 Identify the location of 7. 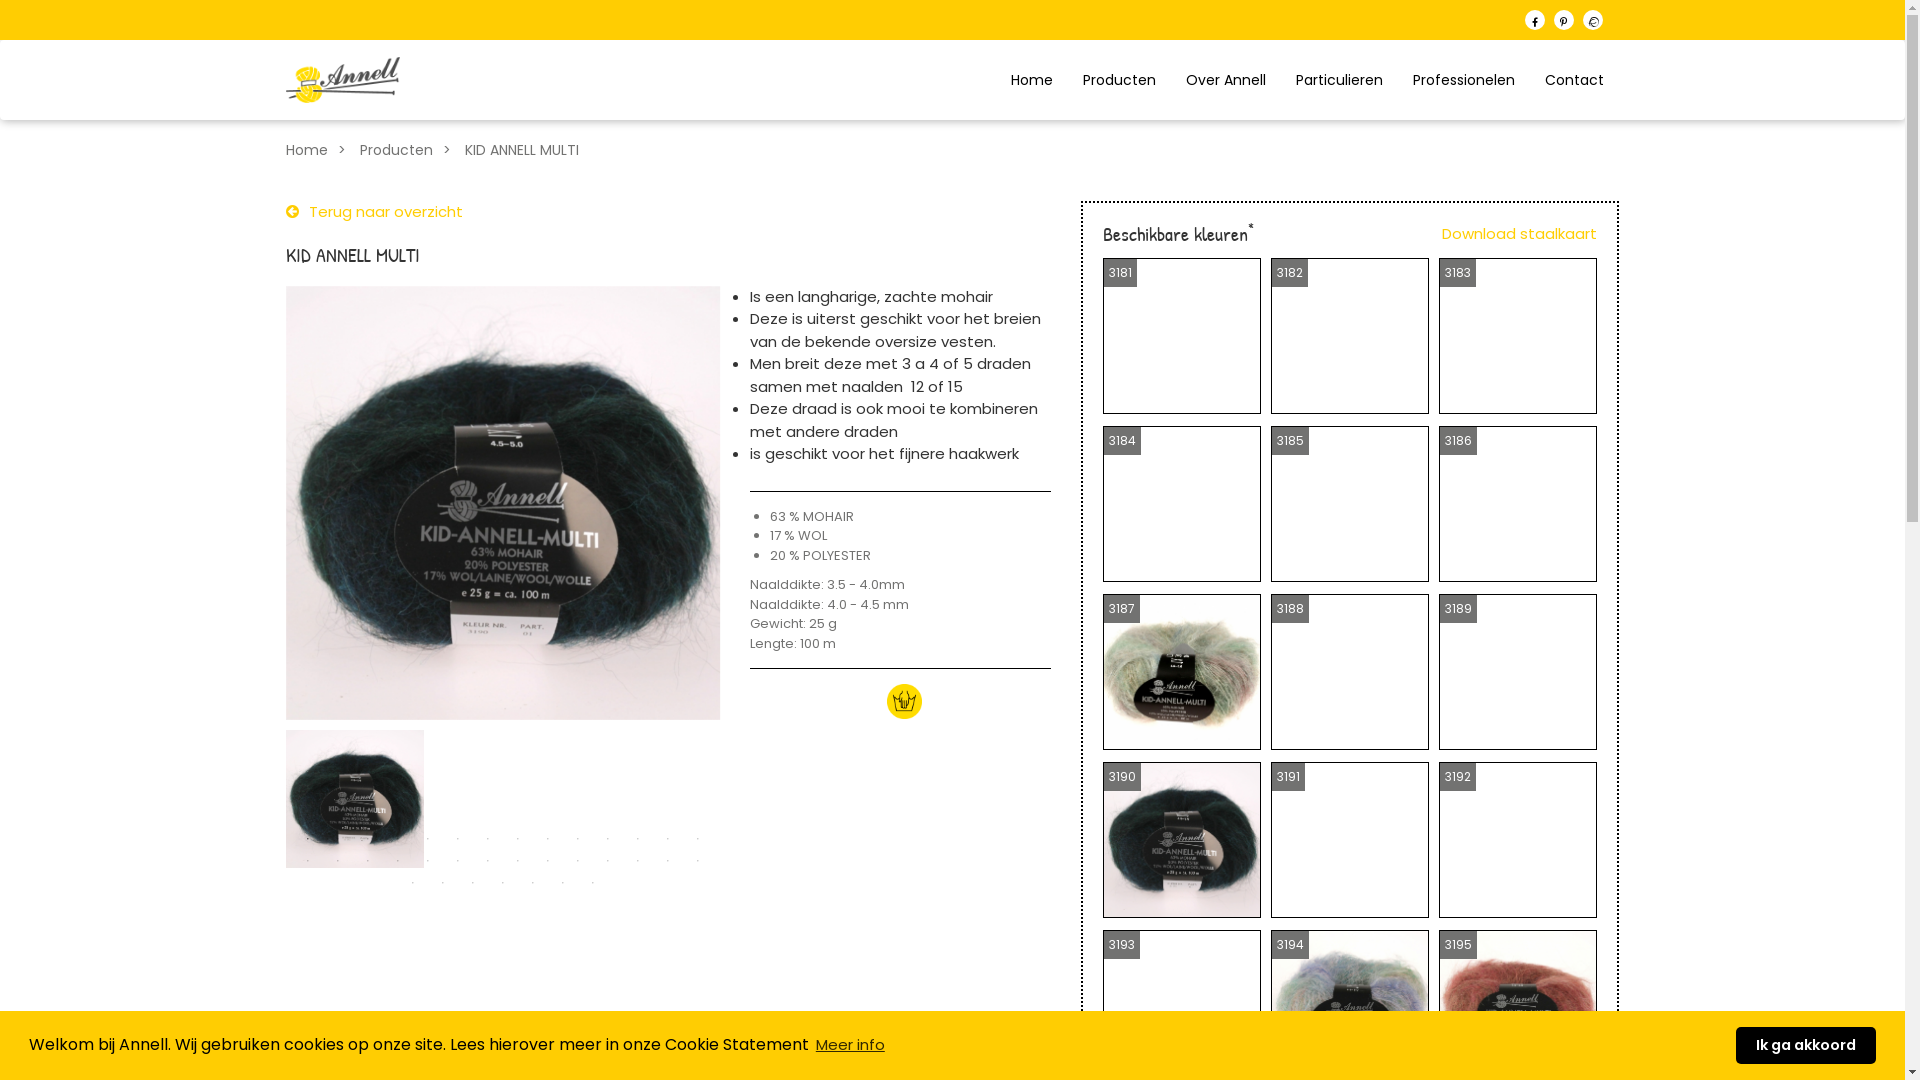
(488, 838).